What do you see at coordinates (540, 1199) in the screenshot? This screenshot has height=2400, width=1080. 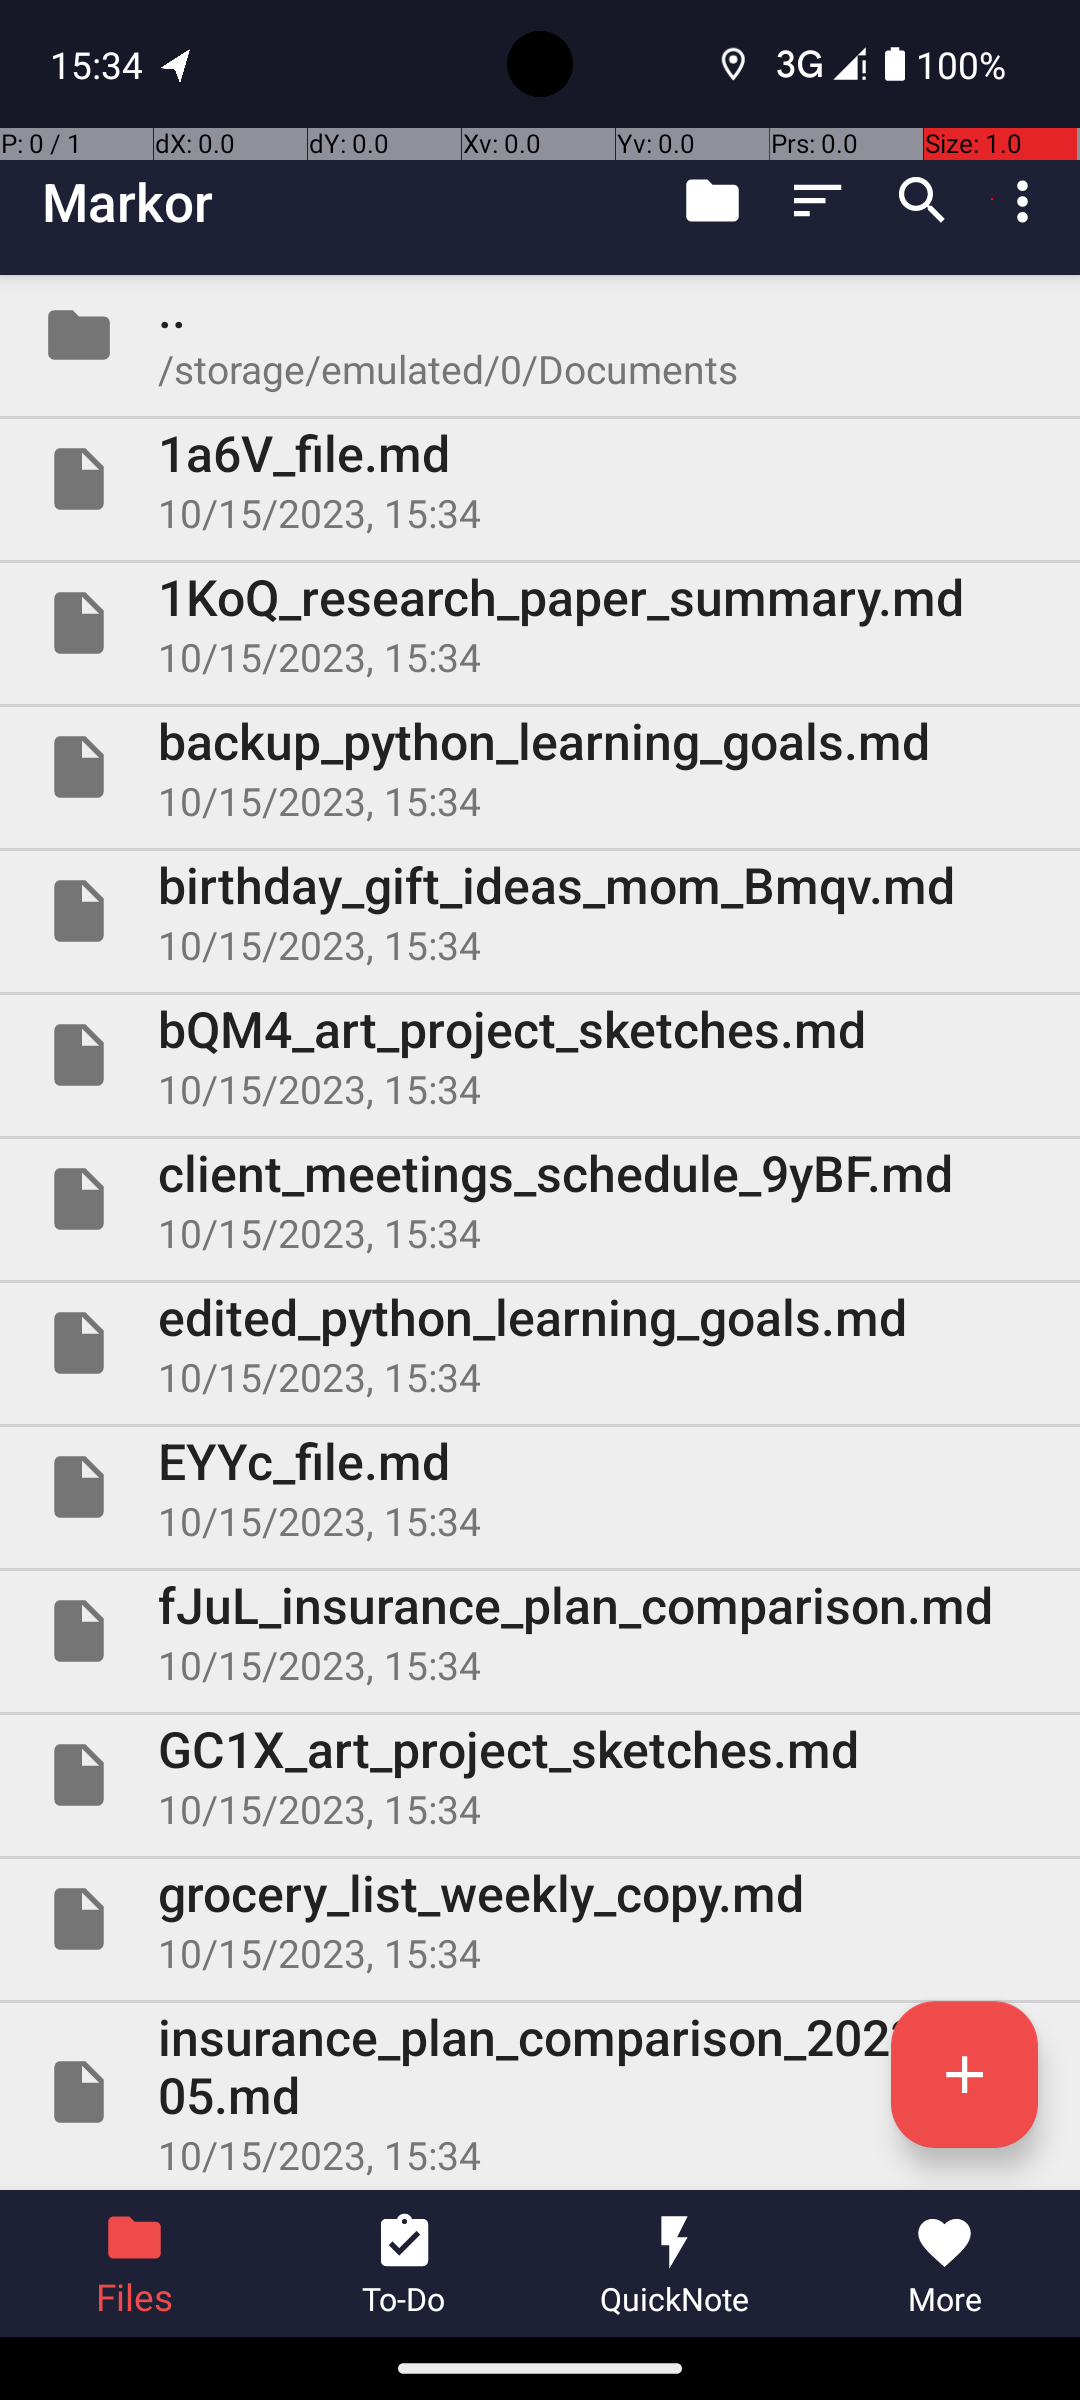 I see `File client_meetings_schedule_9yBF.md ` at bounding box center [540, 1199].